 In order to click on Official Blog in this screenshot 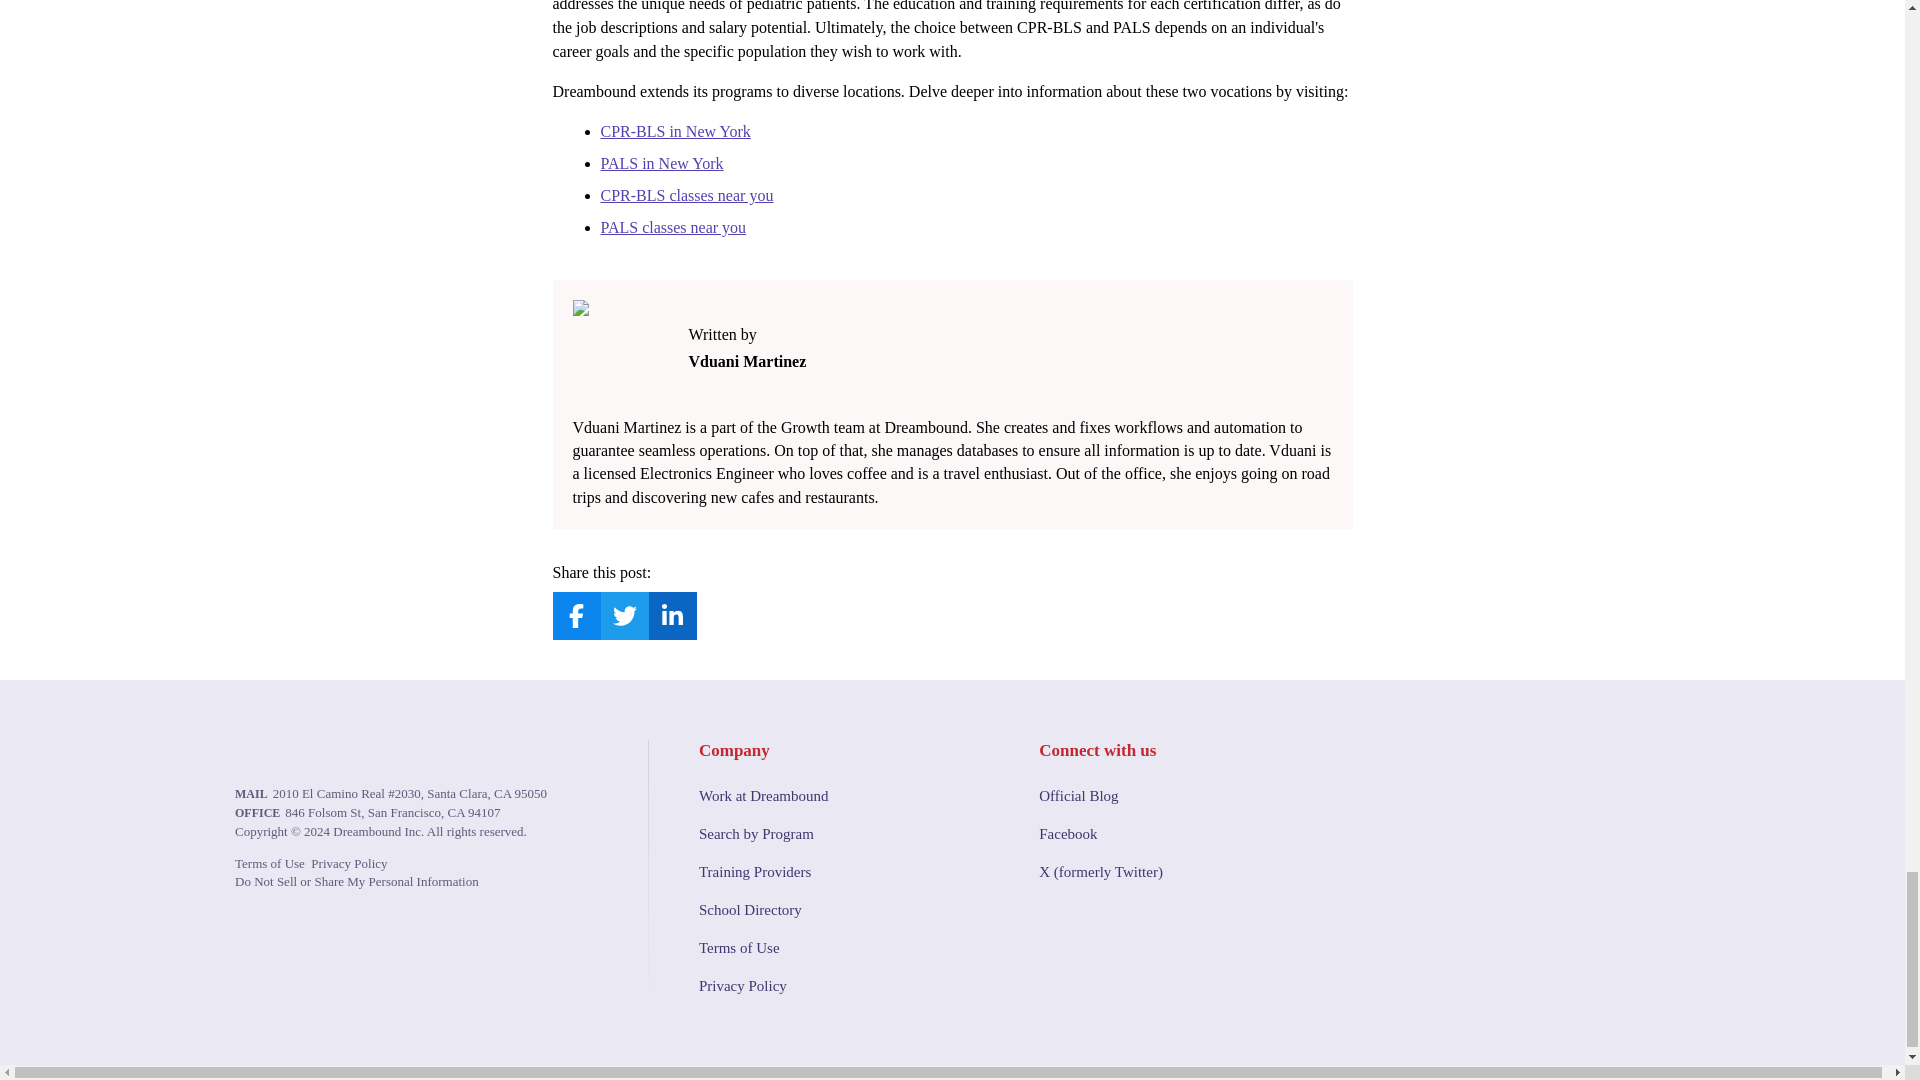, I will do `click(1183, 796)`.